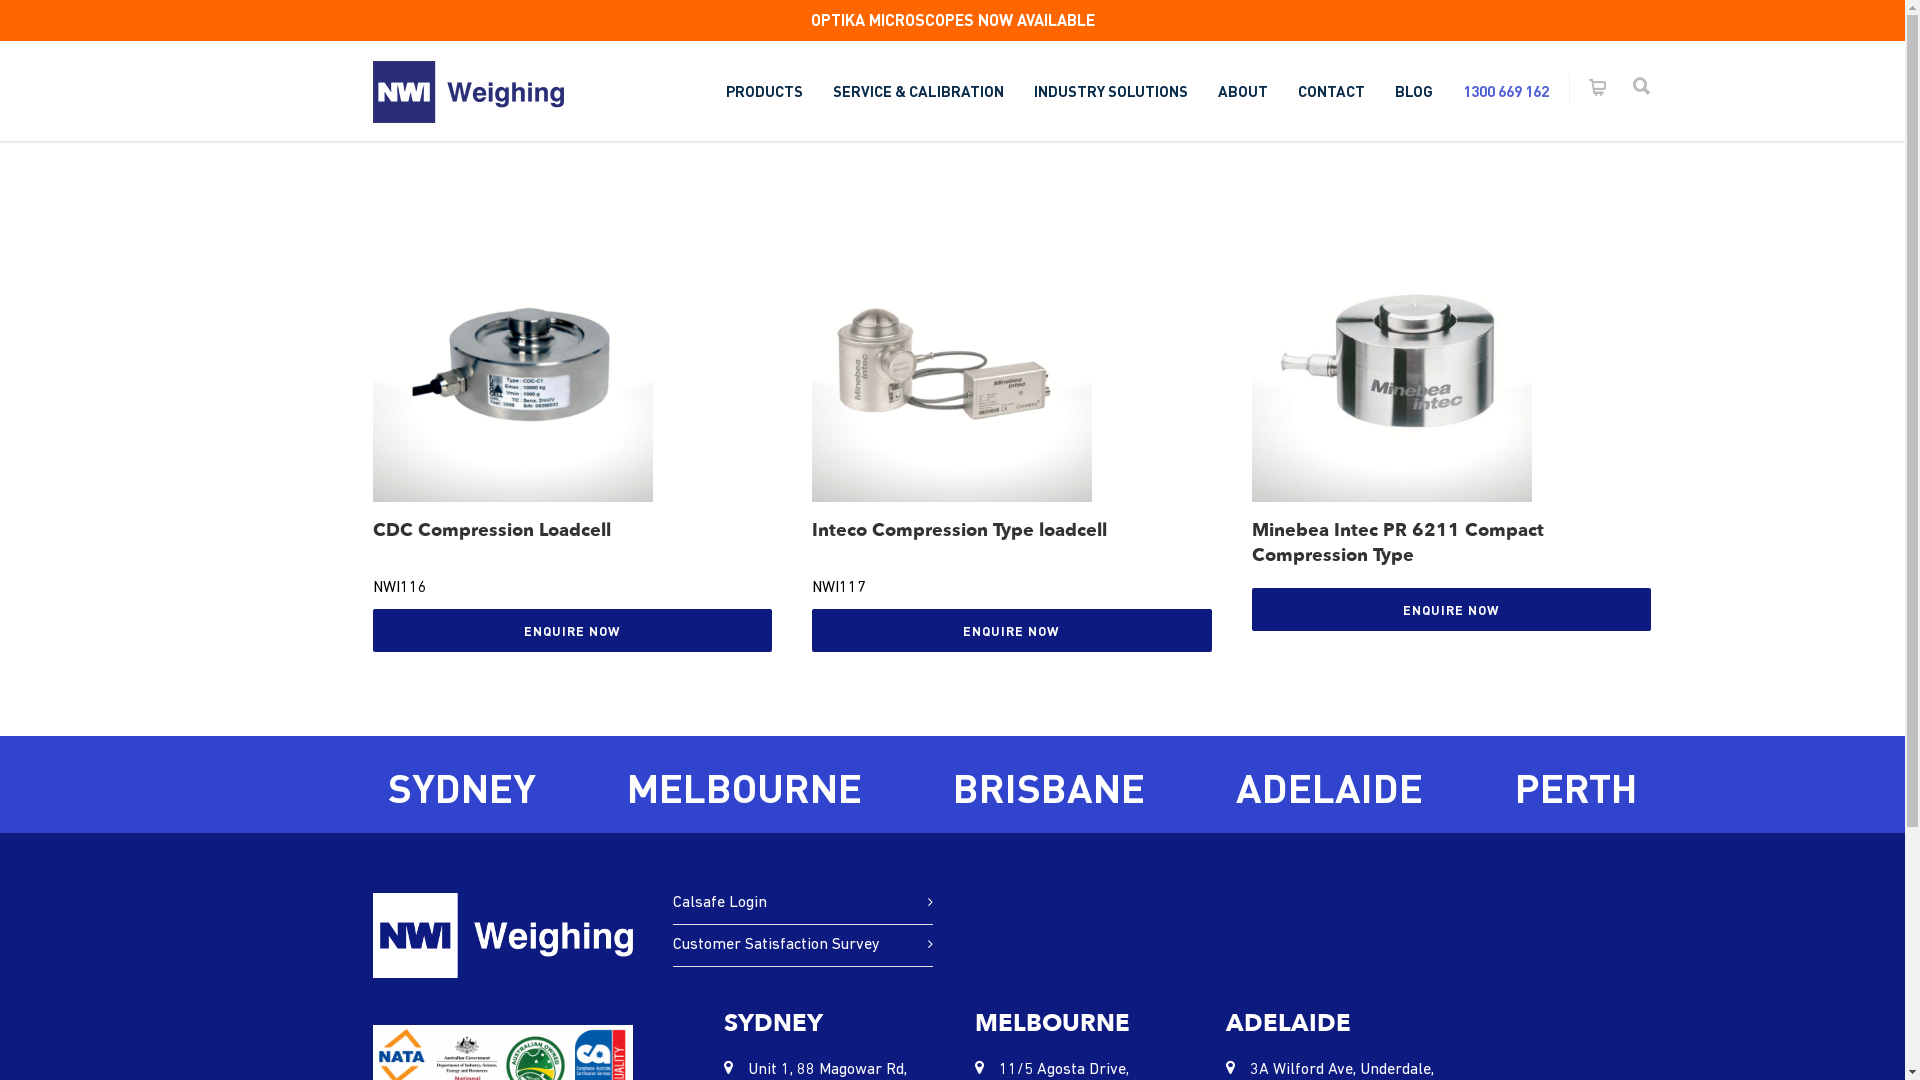 The width and height of the screenshot is (1920, 1080). I want to click on ENQUIRE NOW, so click(572, 630).